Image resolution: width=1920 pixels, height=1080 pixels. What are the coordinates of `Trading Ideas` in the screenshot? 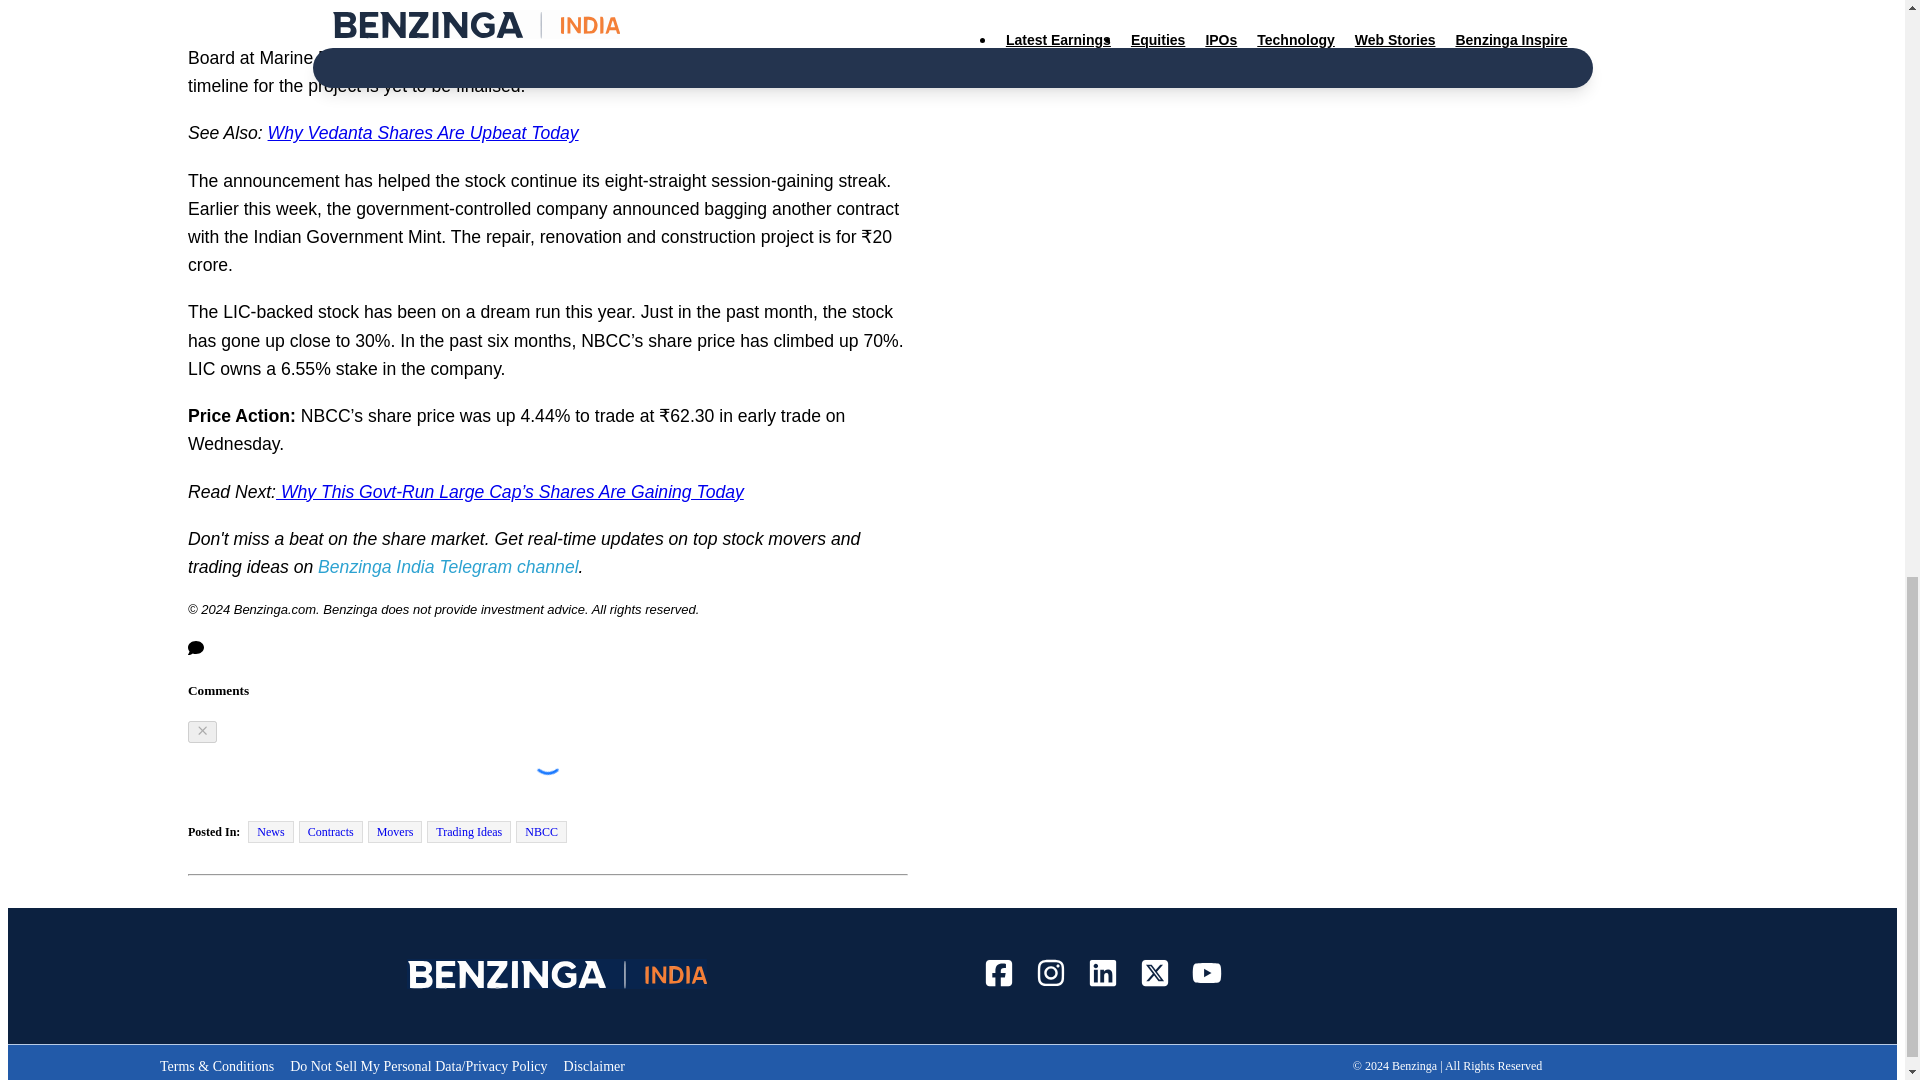 It's located at (468, 832).